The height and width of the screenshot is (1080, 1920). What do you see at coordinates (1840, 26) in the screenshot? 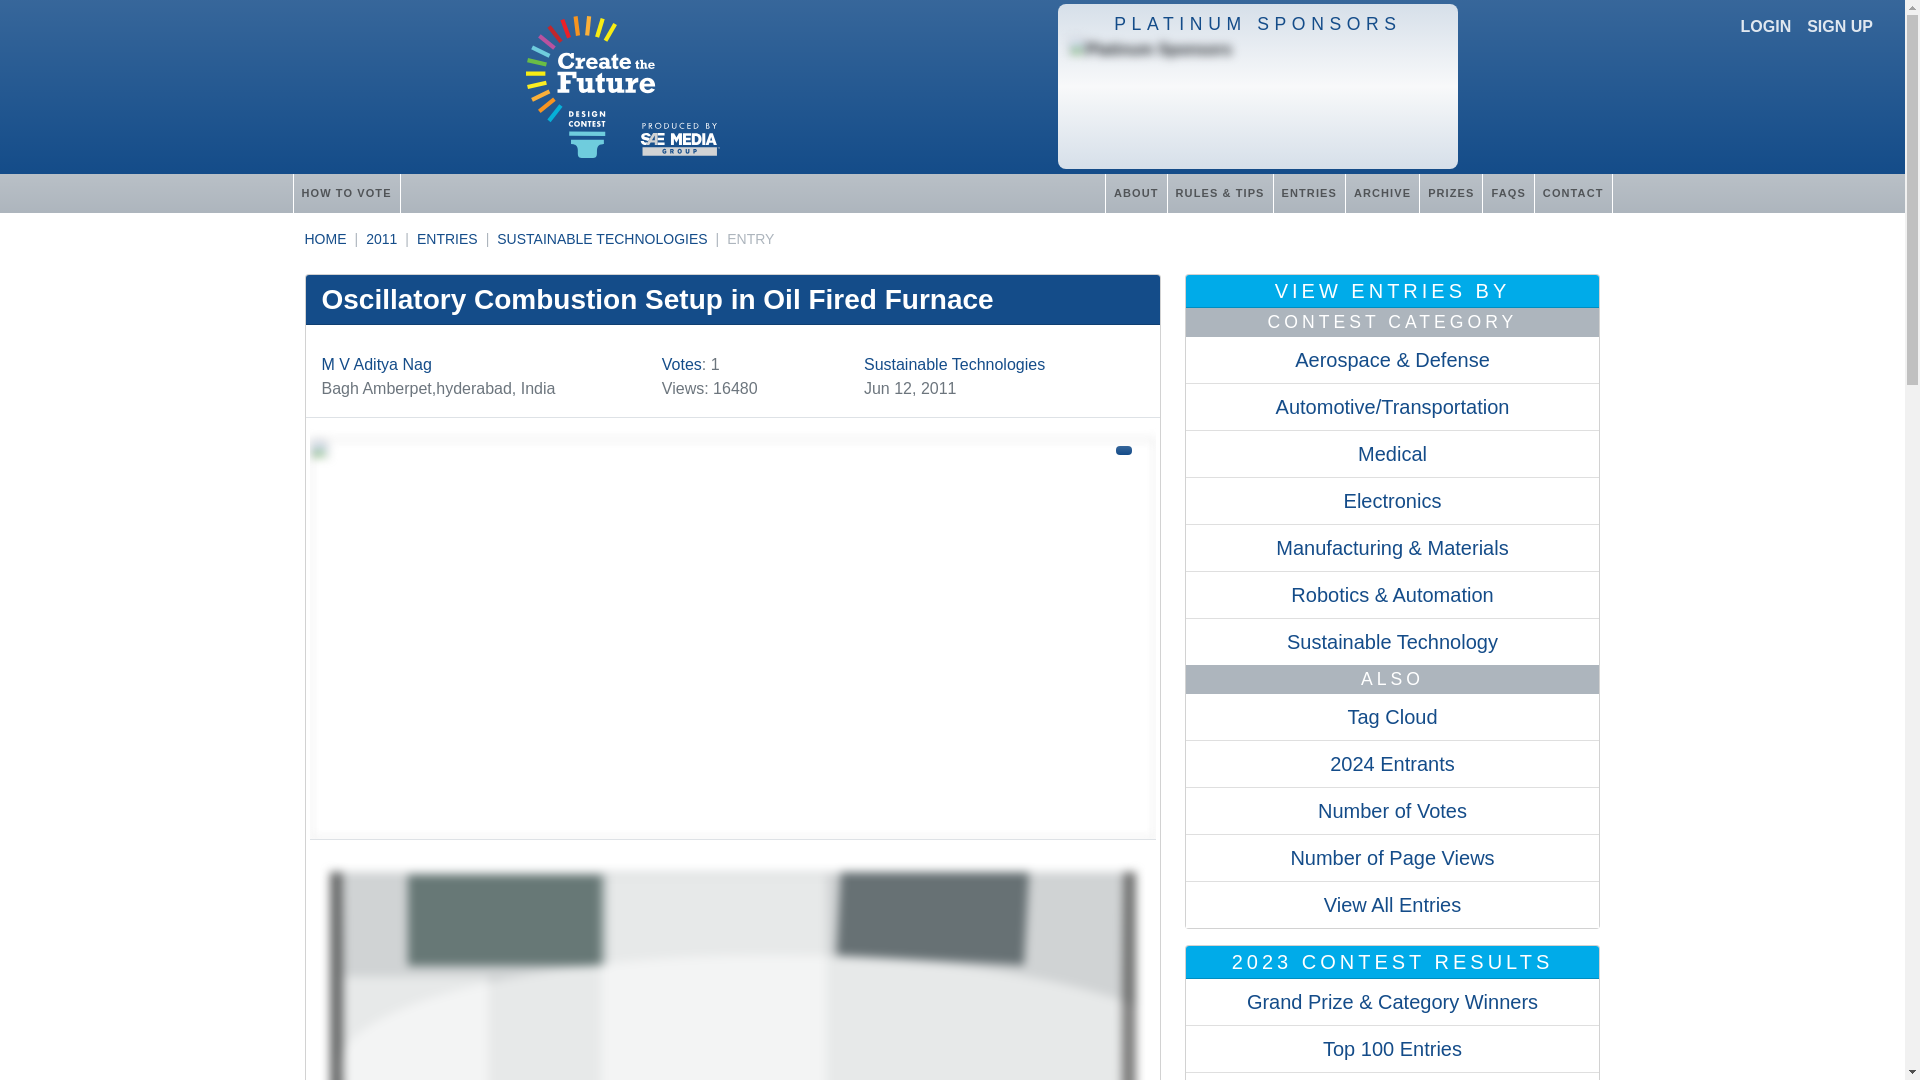
I see `SIGN UP` at bounding box center [1840, 26].